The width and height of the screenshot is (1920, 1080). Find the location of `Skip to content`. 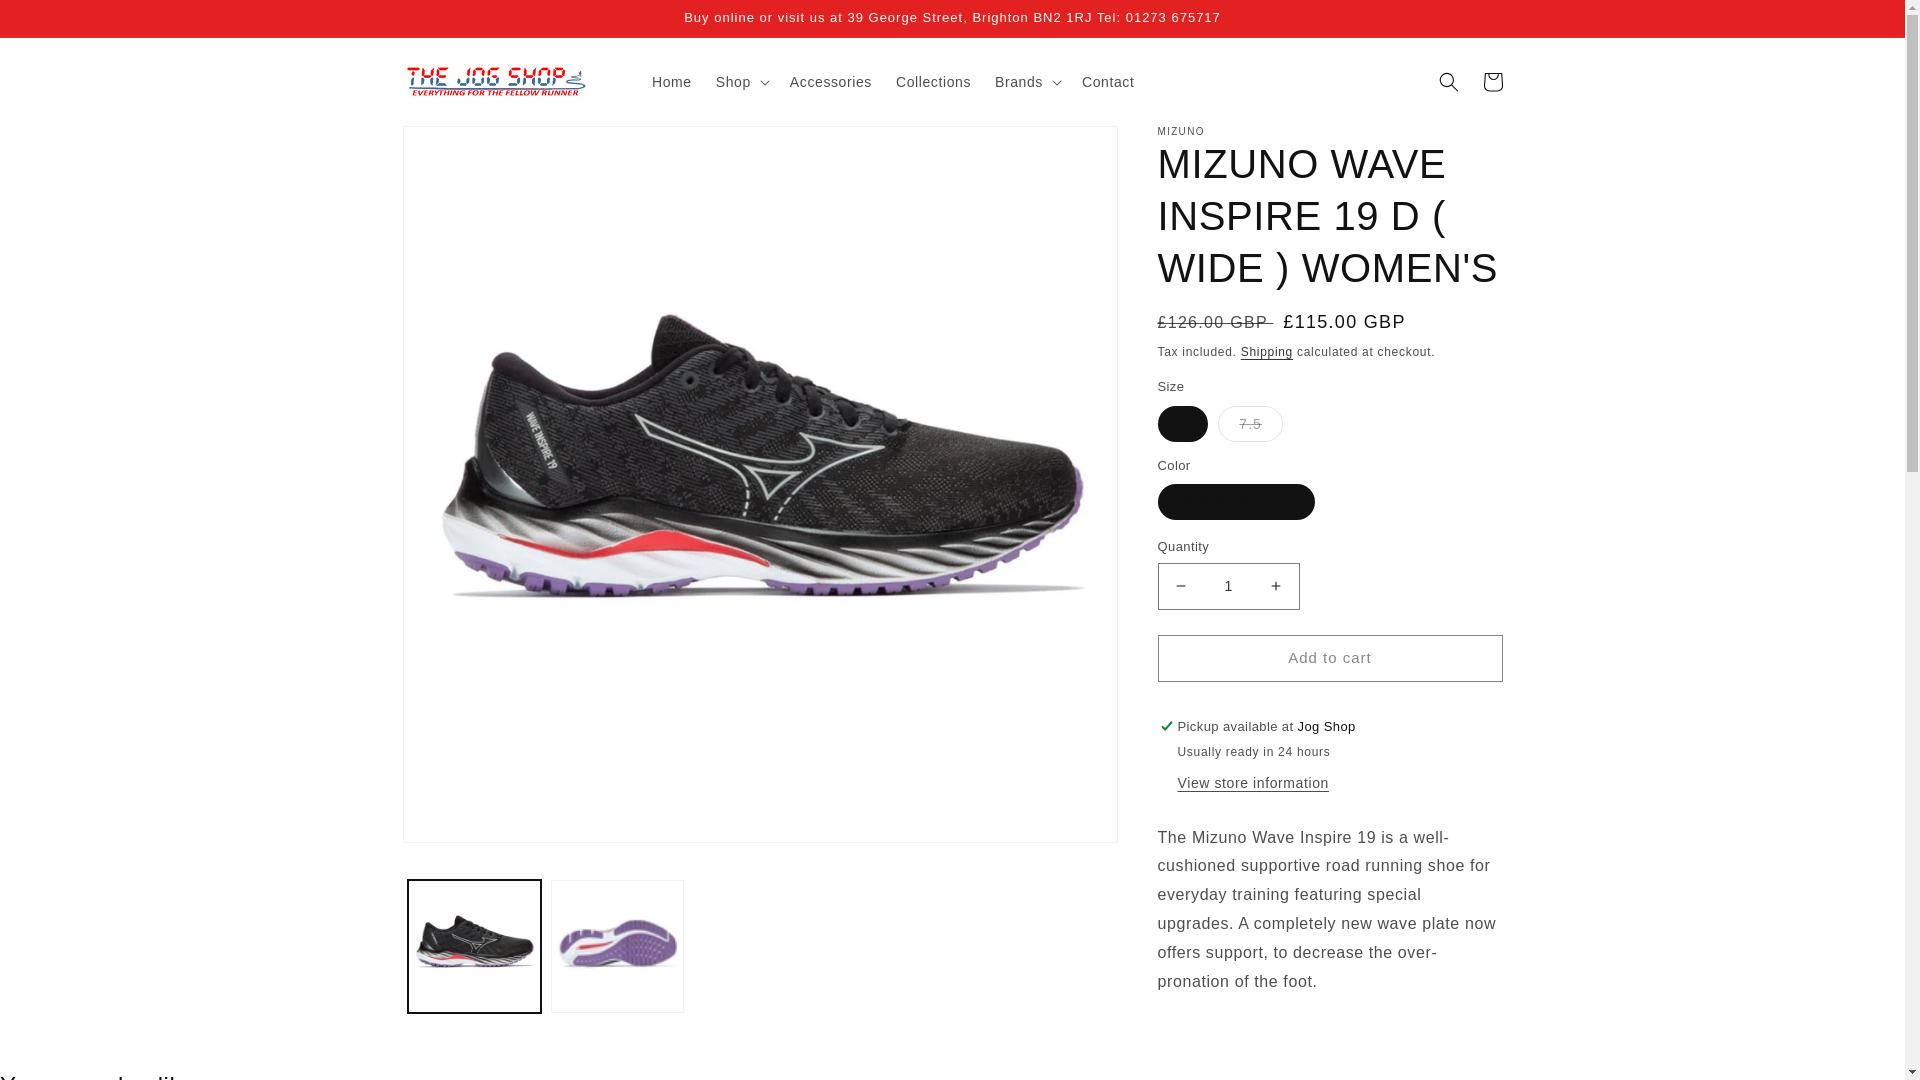

Skip to content is located at coordinates (60, 23).